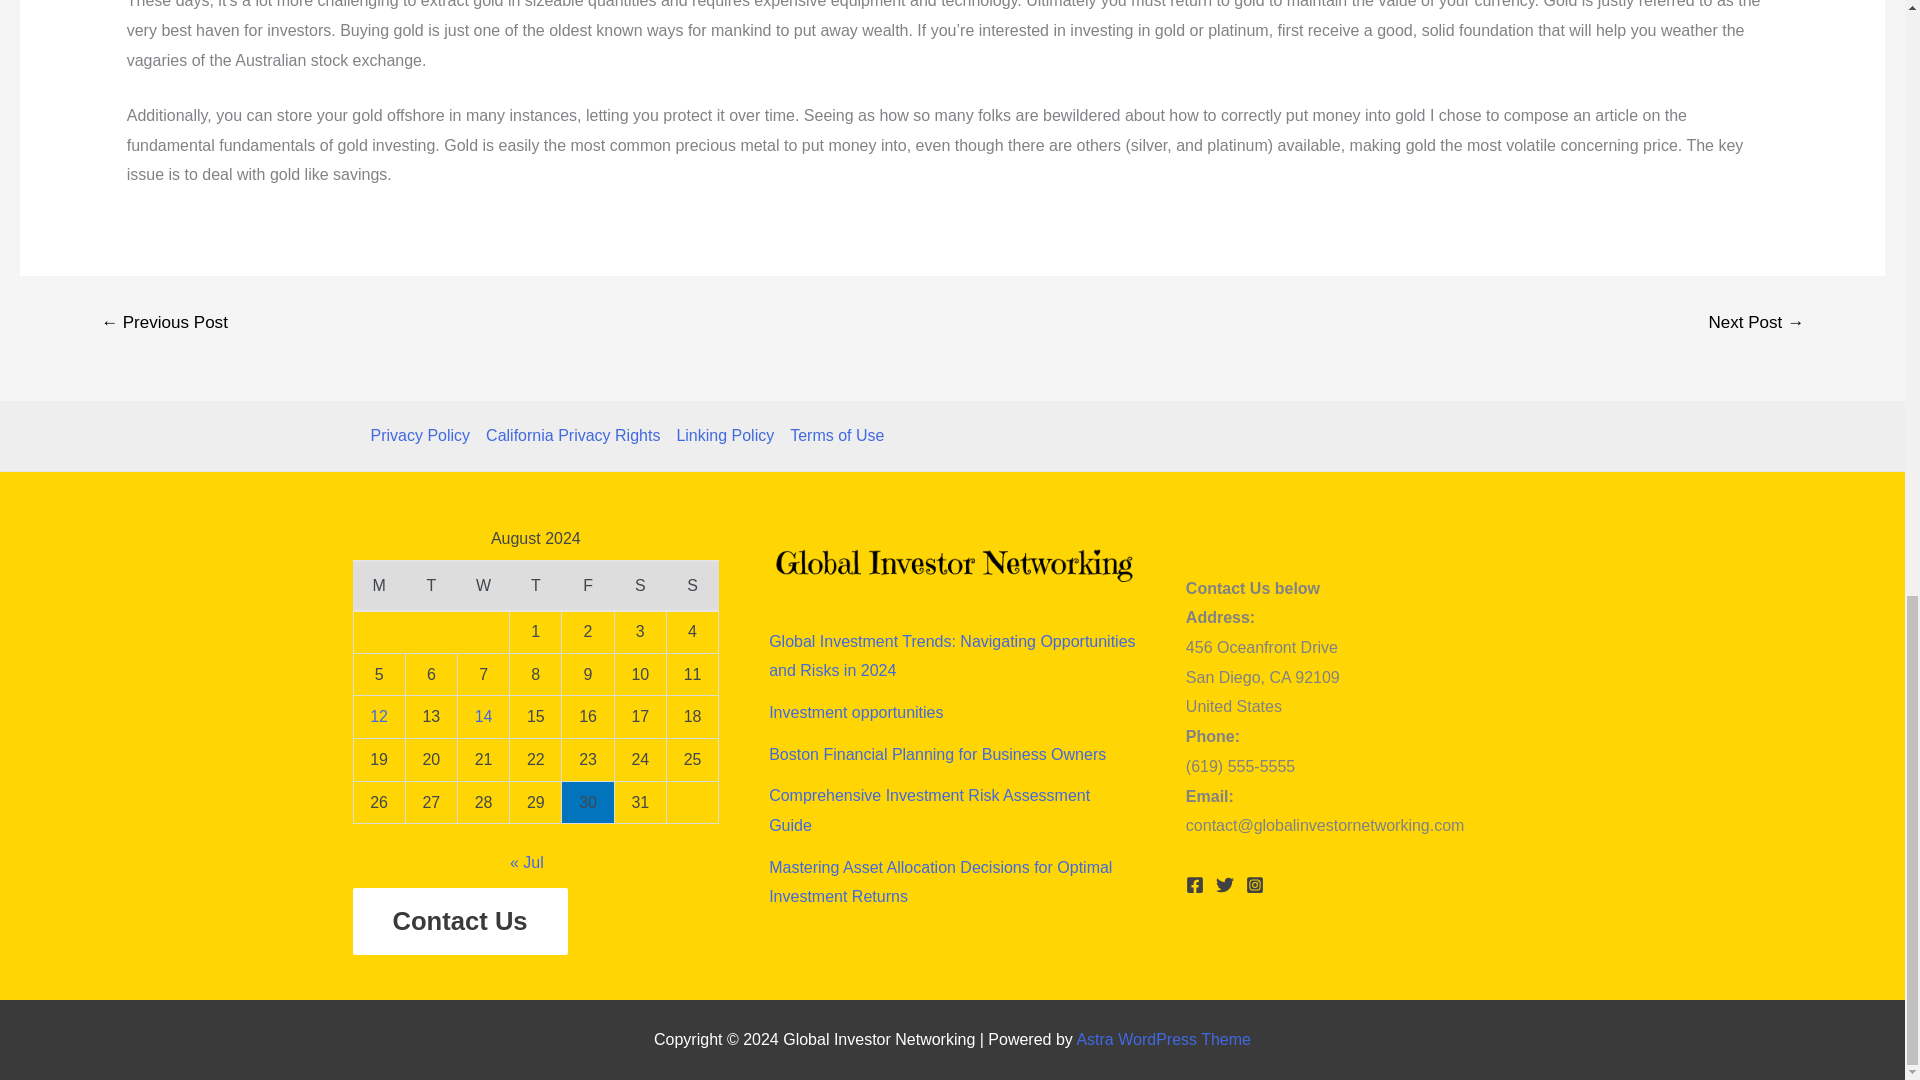 This screenshot has width=1920, height=1080. I want to click on Friday, so click(588, 586).